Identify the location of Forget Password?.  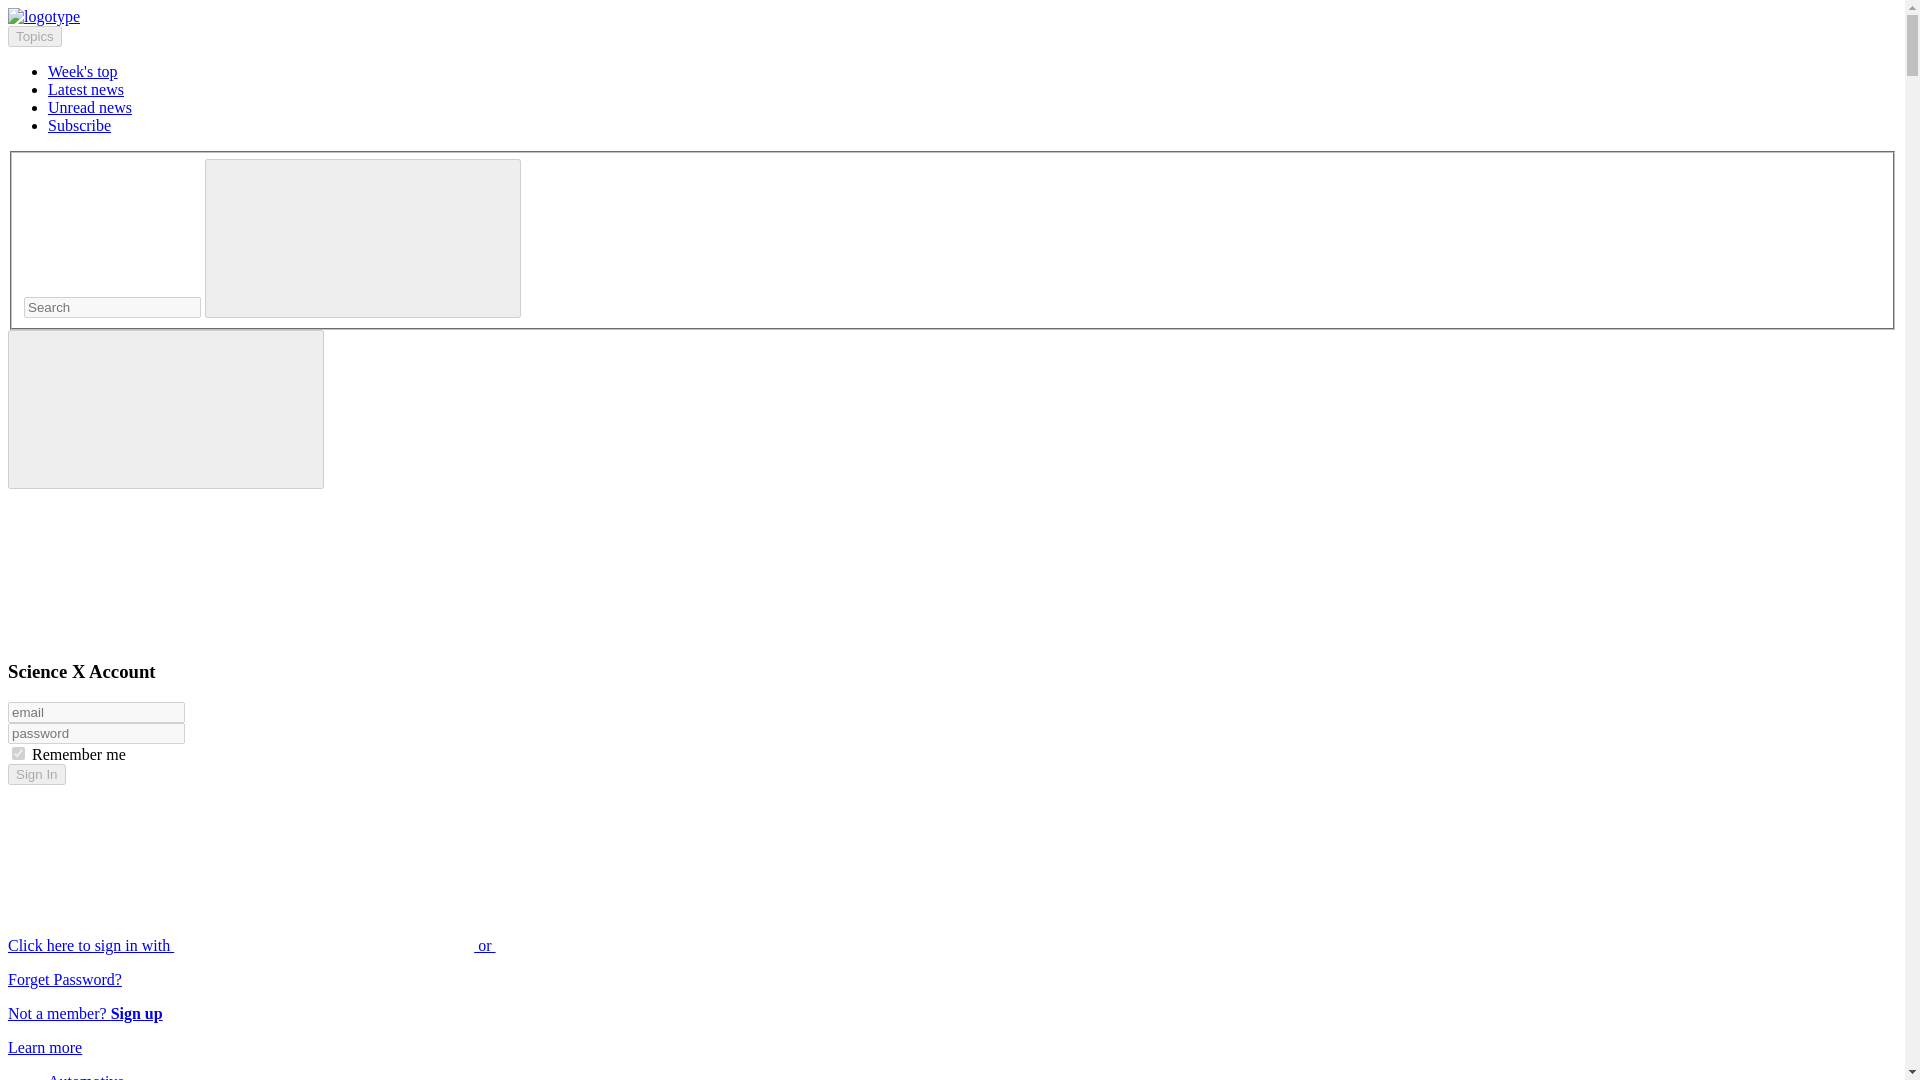
(64, 979).